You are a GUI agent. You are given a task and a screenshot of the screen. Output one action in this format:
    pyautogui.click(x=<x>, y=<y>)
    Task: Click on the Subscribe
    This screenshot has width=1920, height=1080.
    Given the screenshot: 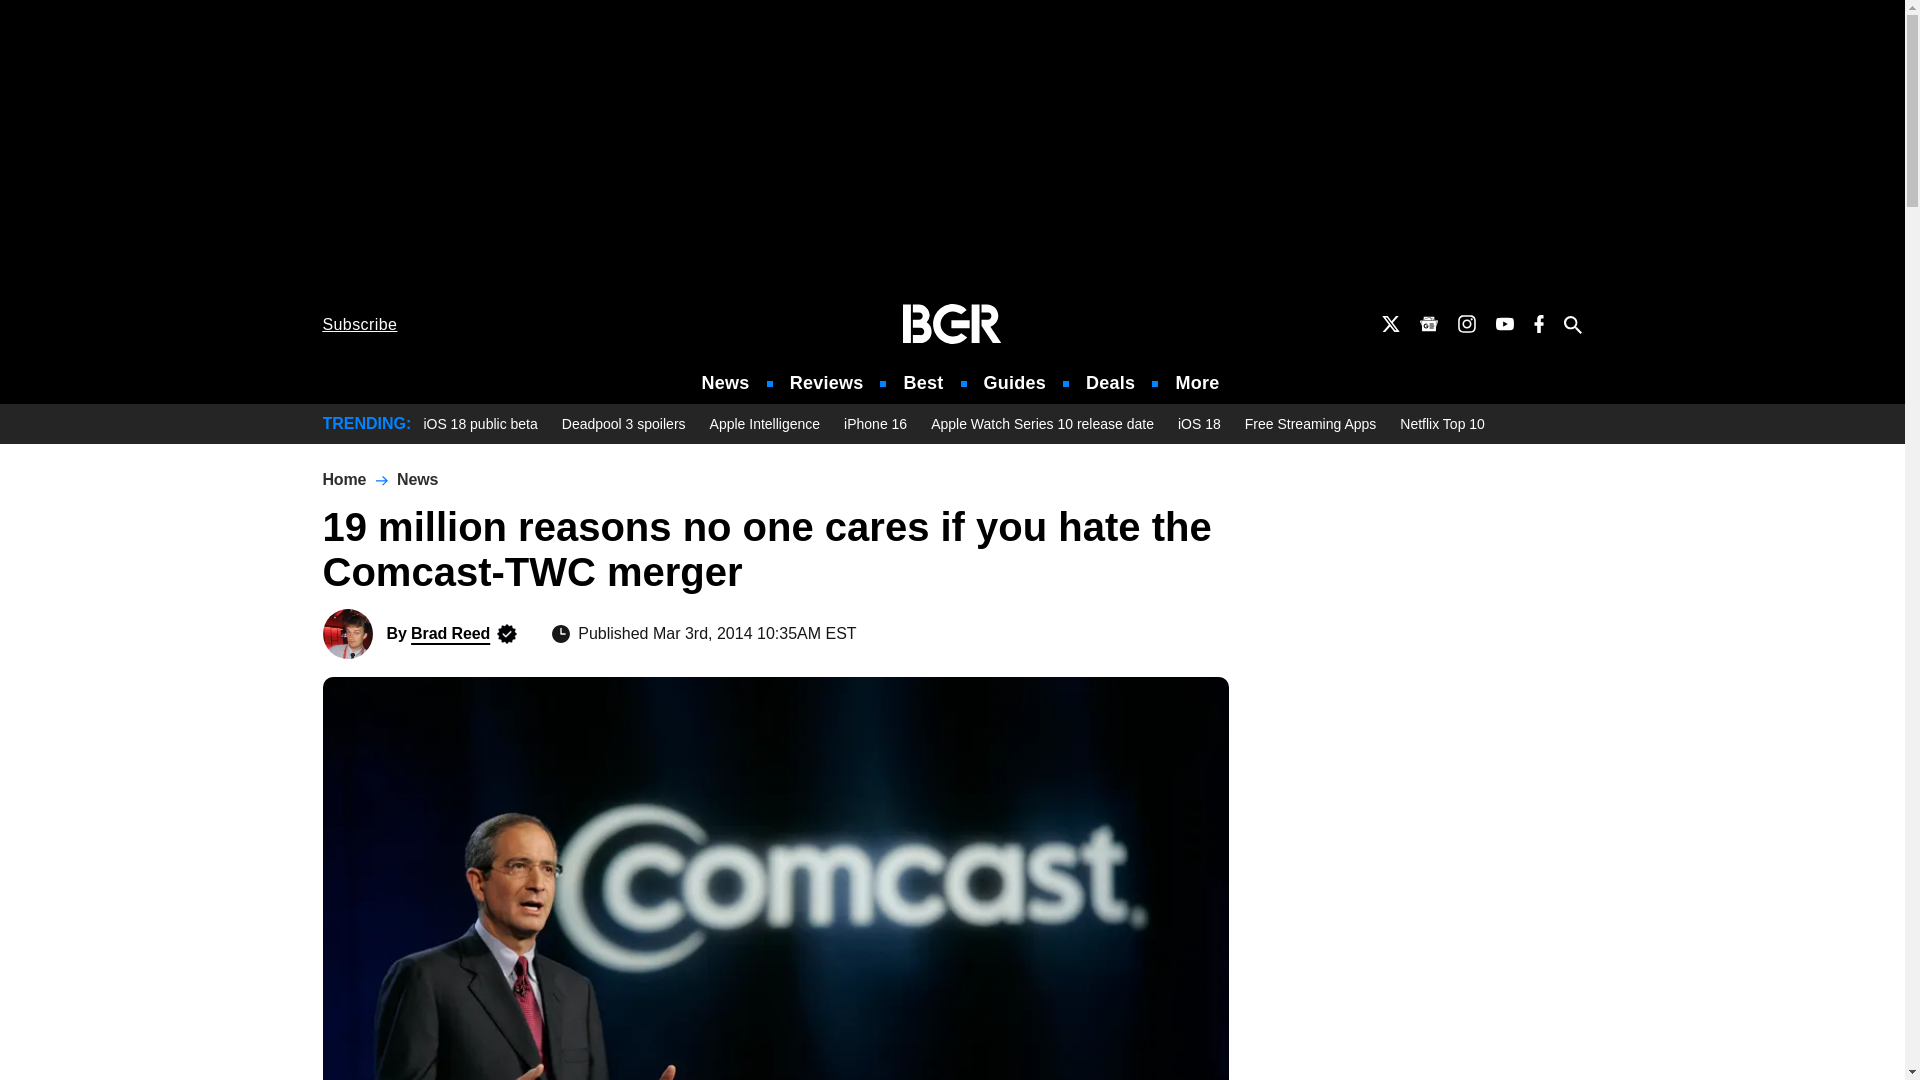 What is the action you would take?
    pyautogui.click(x=360, y=324)
    